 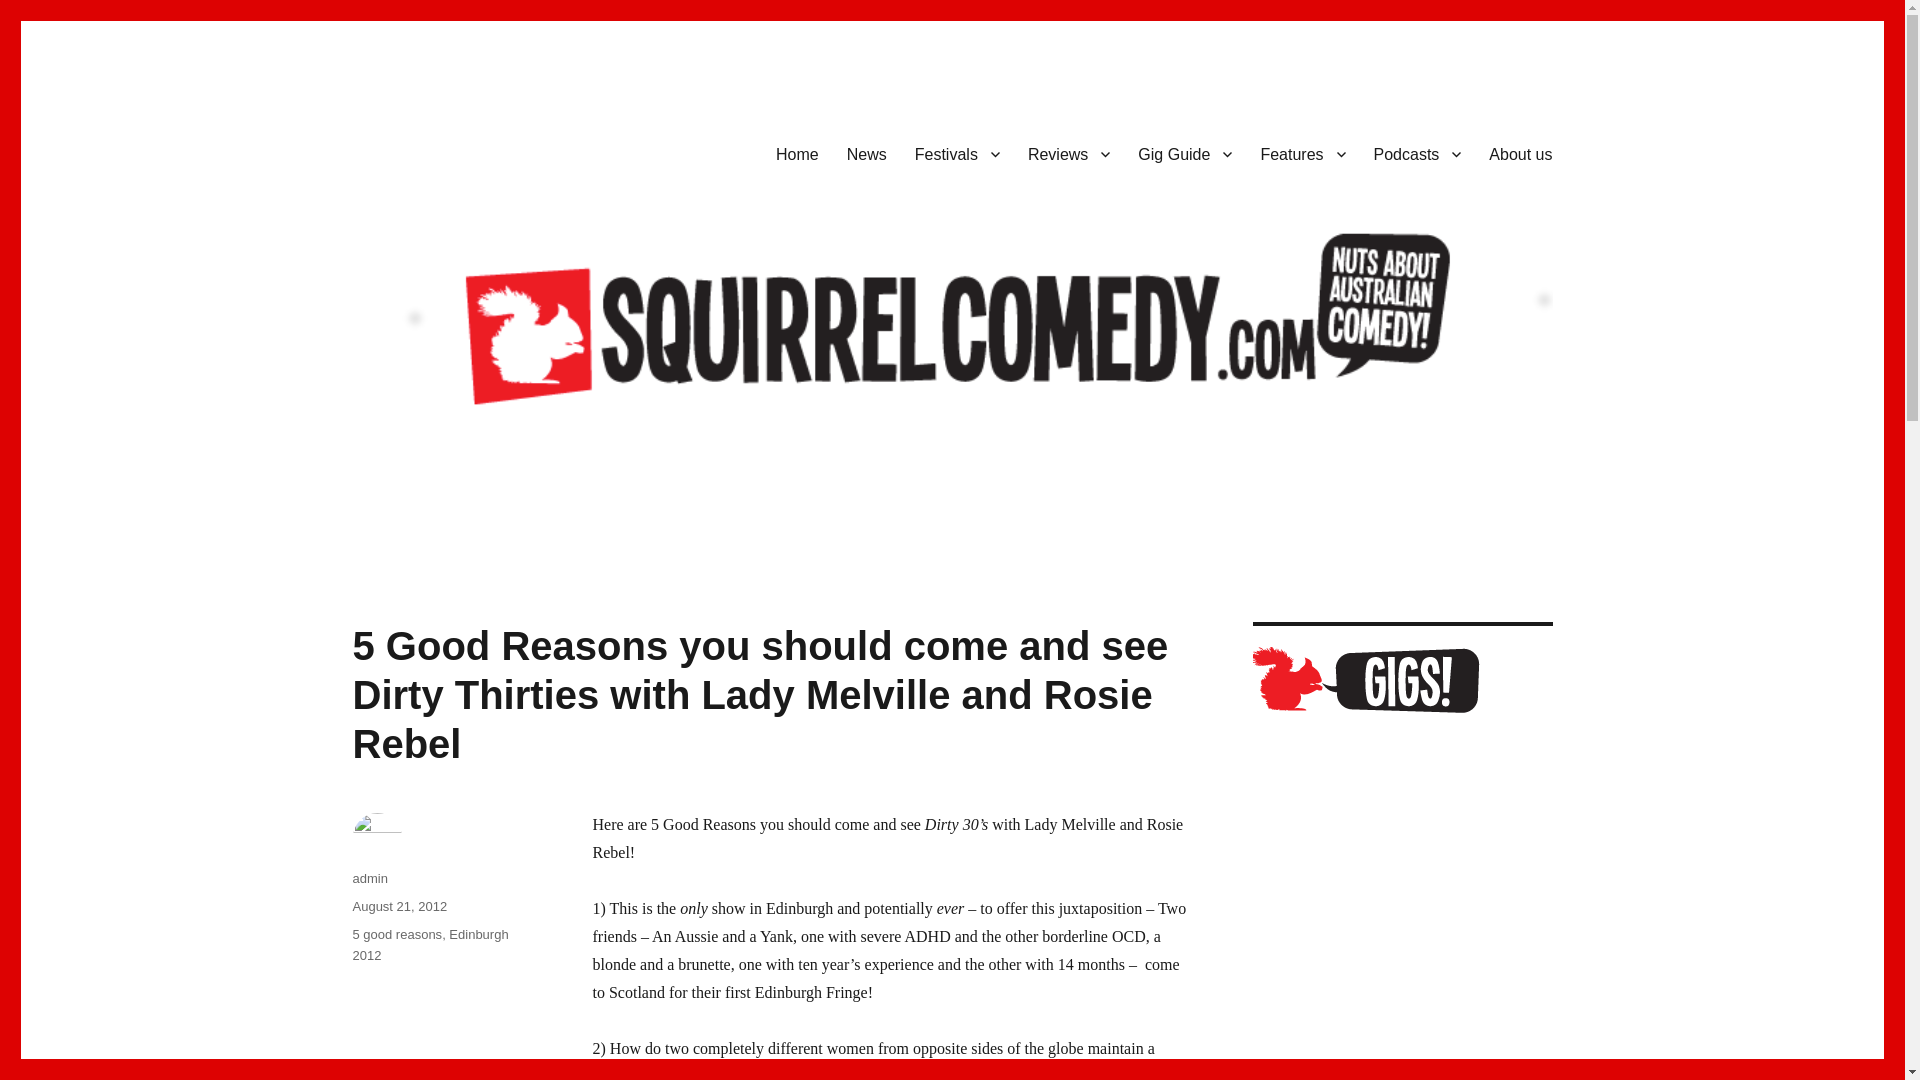 I want to click on News, so click(x=866, y=153).